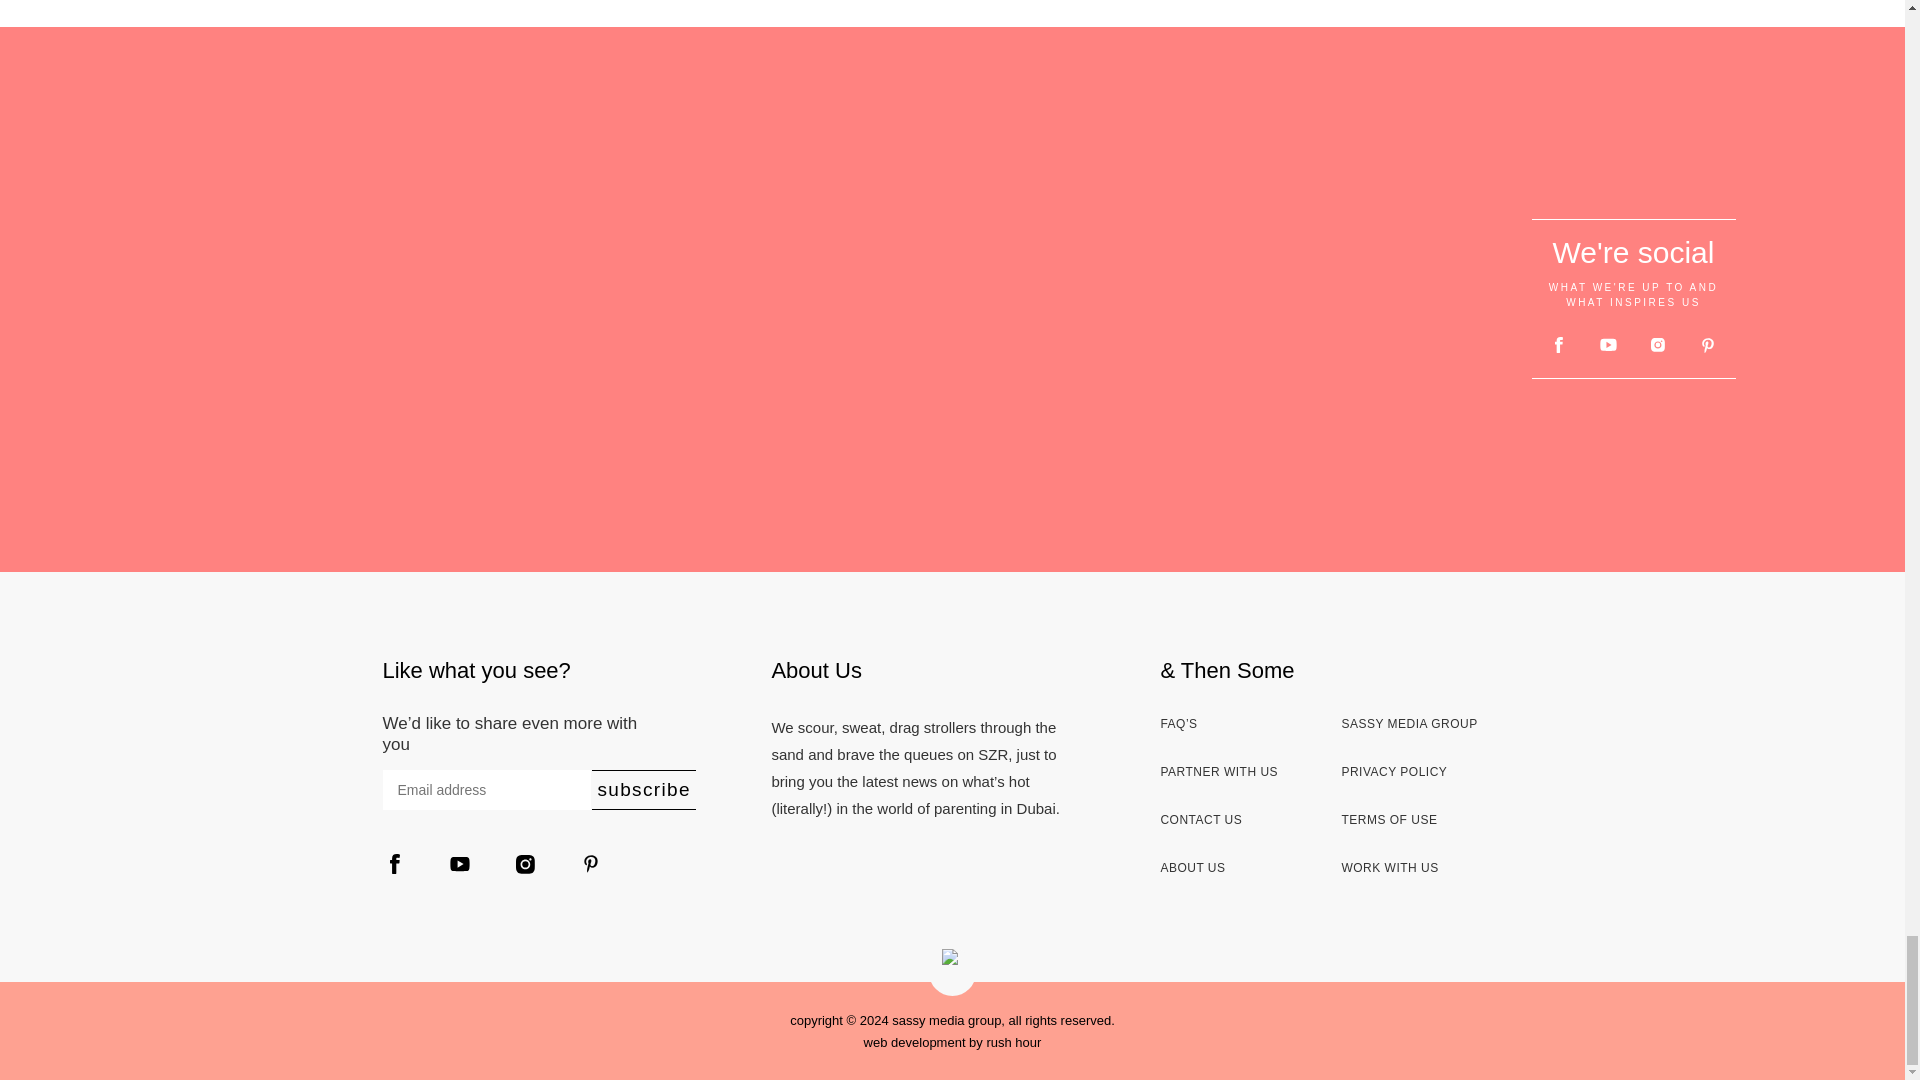 Image resolution: width=1920 pixels, height=1080 pixels. Describe the element at coordinates (643, 790) in the screenshot. I see `Subscribe` at that location.